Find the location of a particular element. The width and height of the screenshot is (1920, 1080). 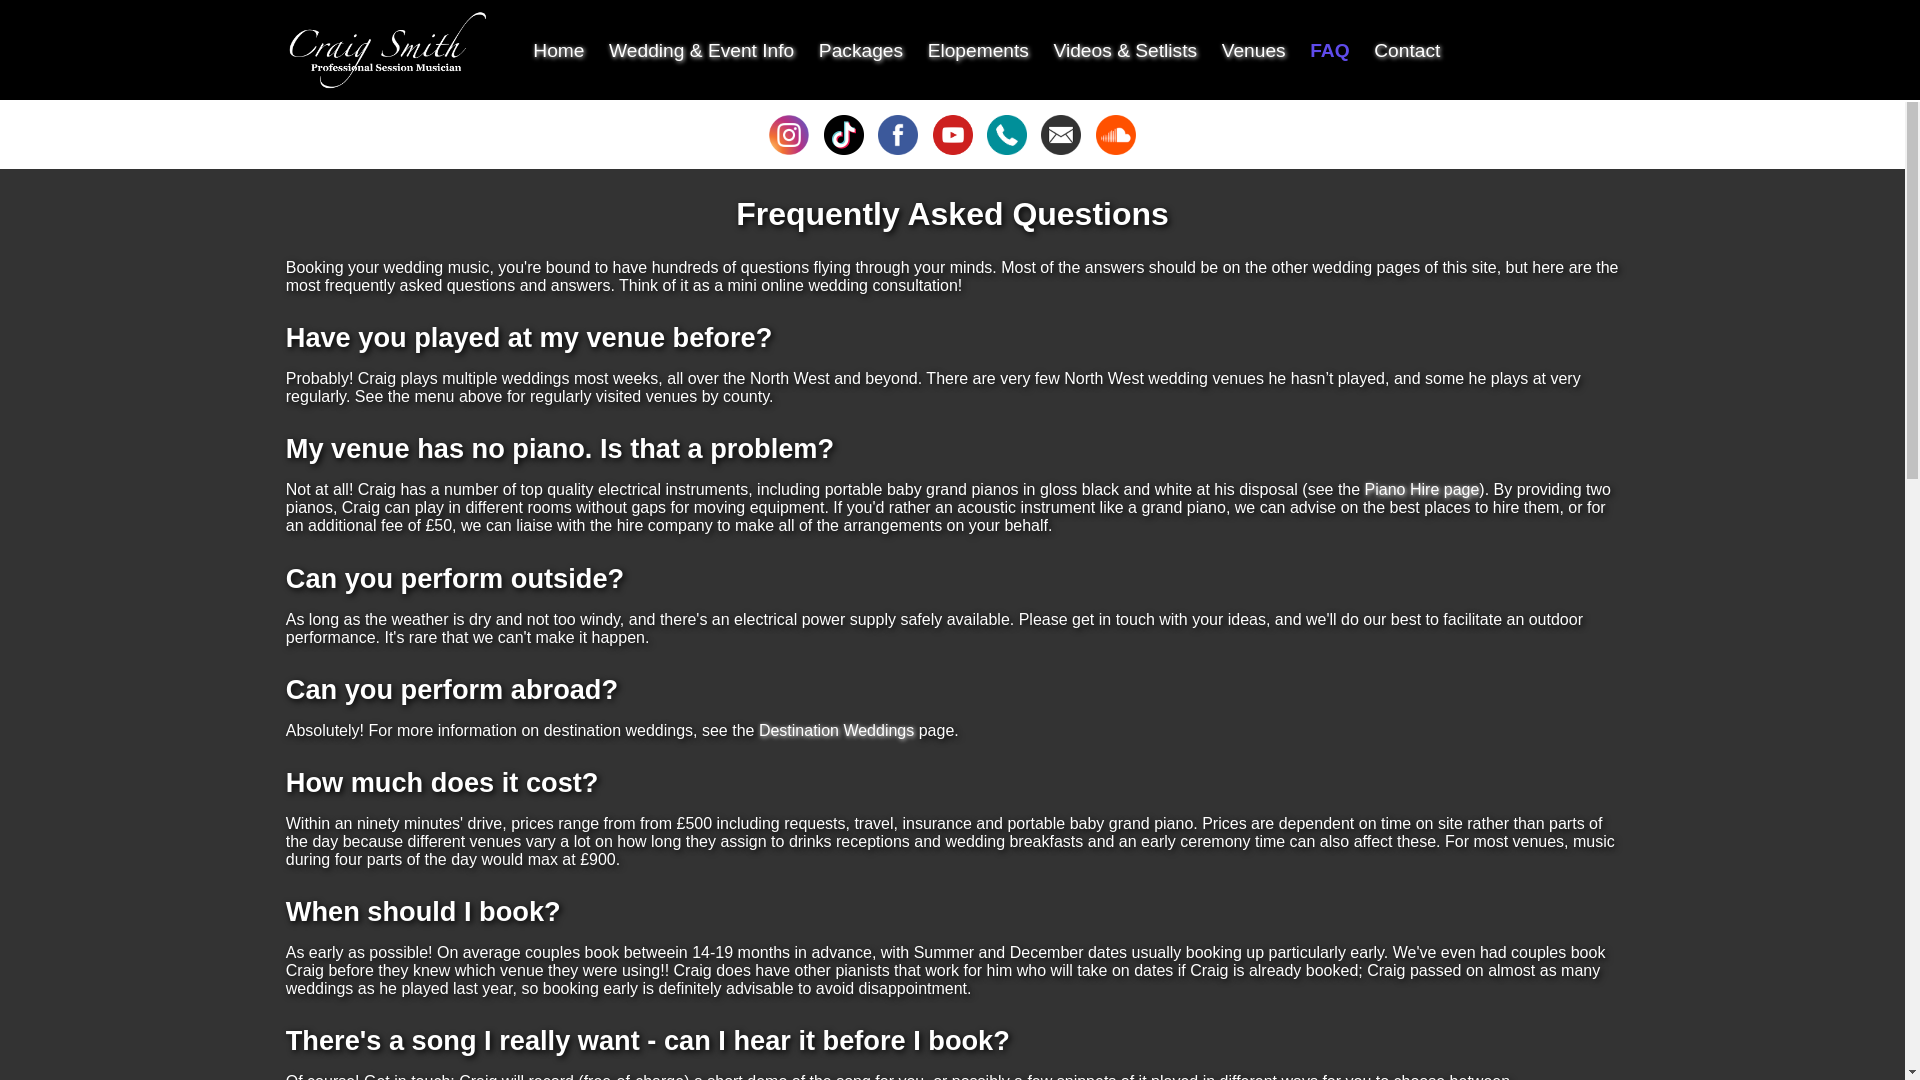

Email Craig... is located at coordinates (1060, 149).